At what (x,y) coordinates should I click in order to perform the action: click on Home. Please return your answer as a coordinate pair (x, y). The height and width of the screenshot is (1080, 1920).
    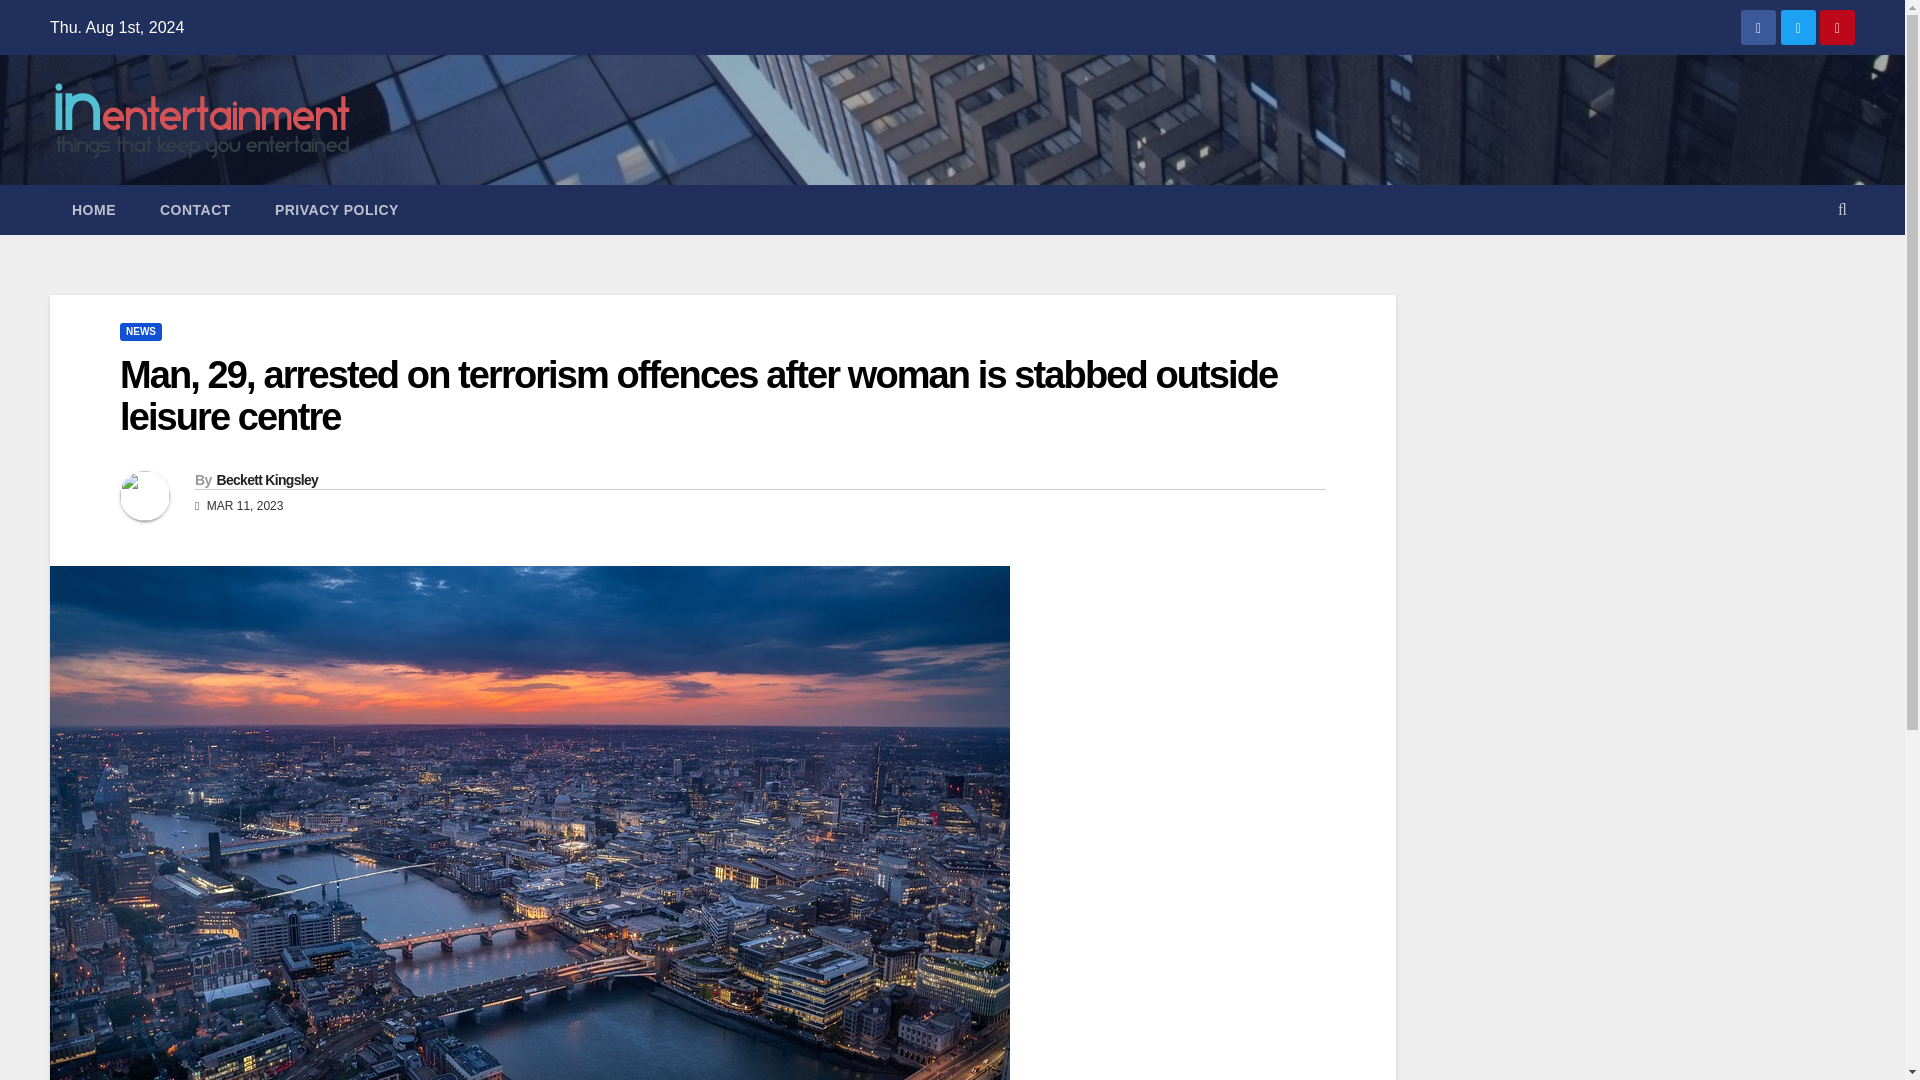
    Looking at the image, I should click on (94, 210).